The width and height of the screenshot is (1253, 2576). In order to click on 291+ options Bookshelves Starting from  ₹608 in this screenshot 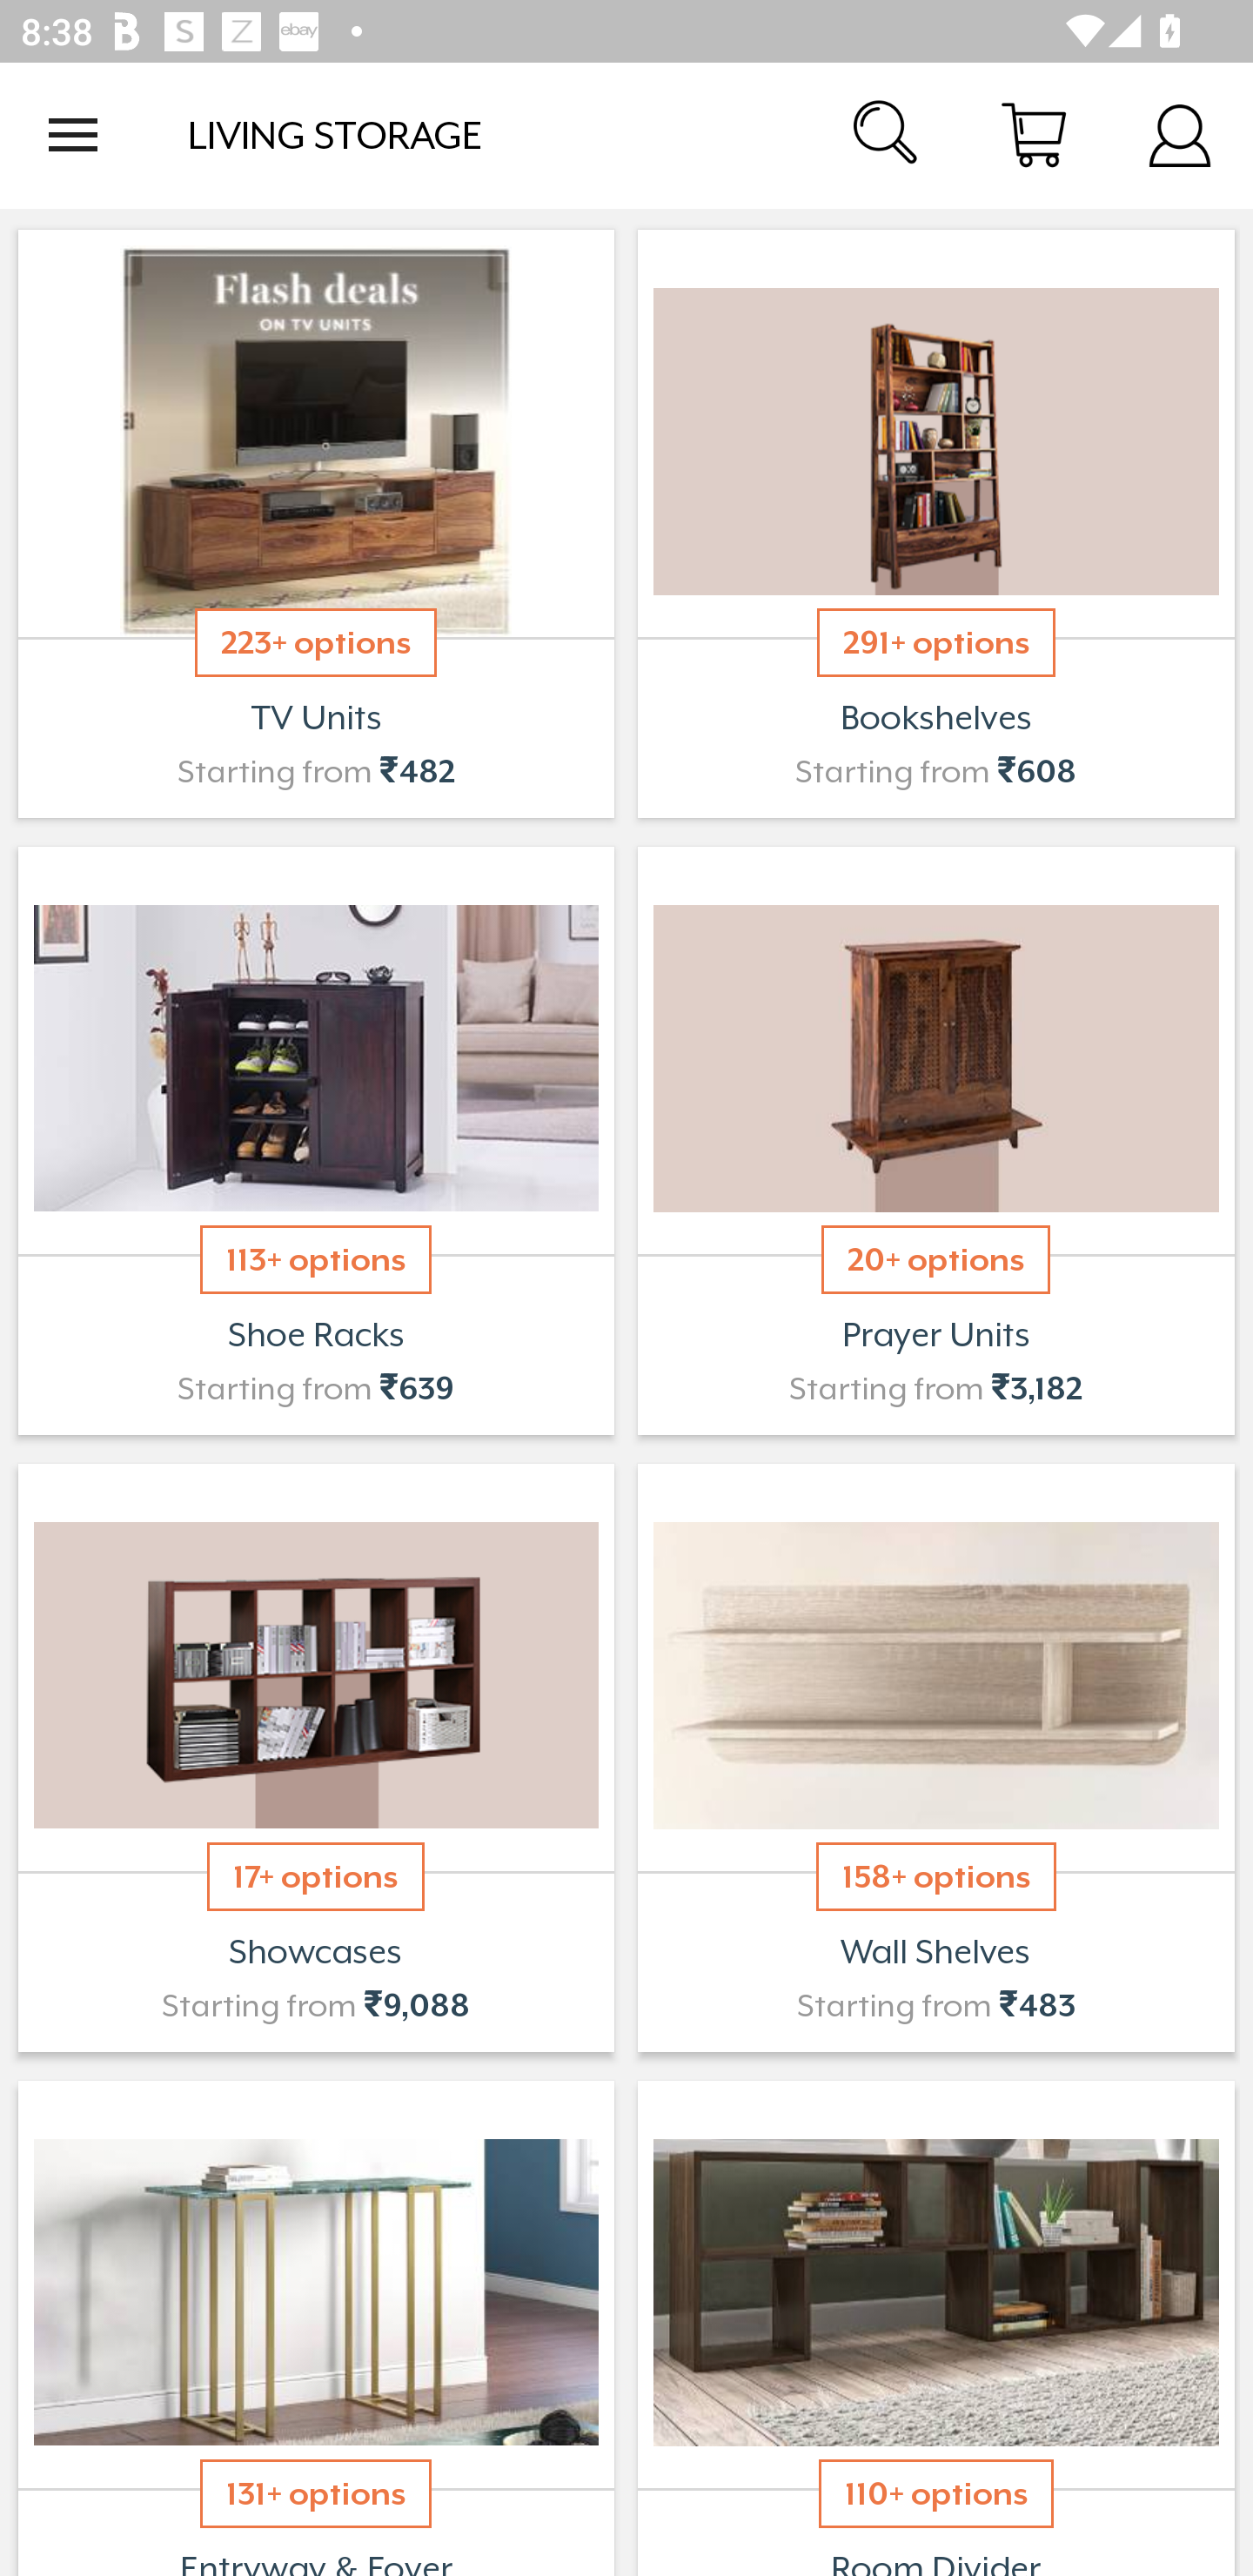, I will do `click(936, 524)`.